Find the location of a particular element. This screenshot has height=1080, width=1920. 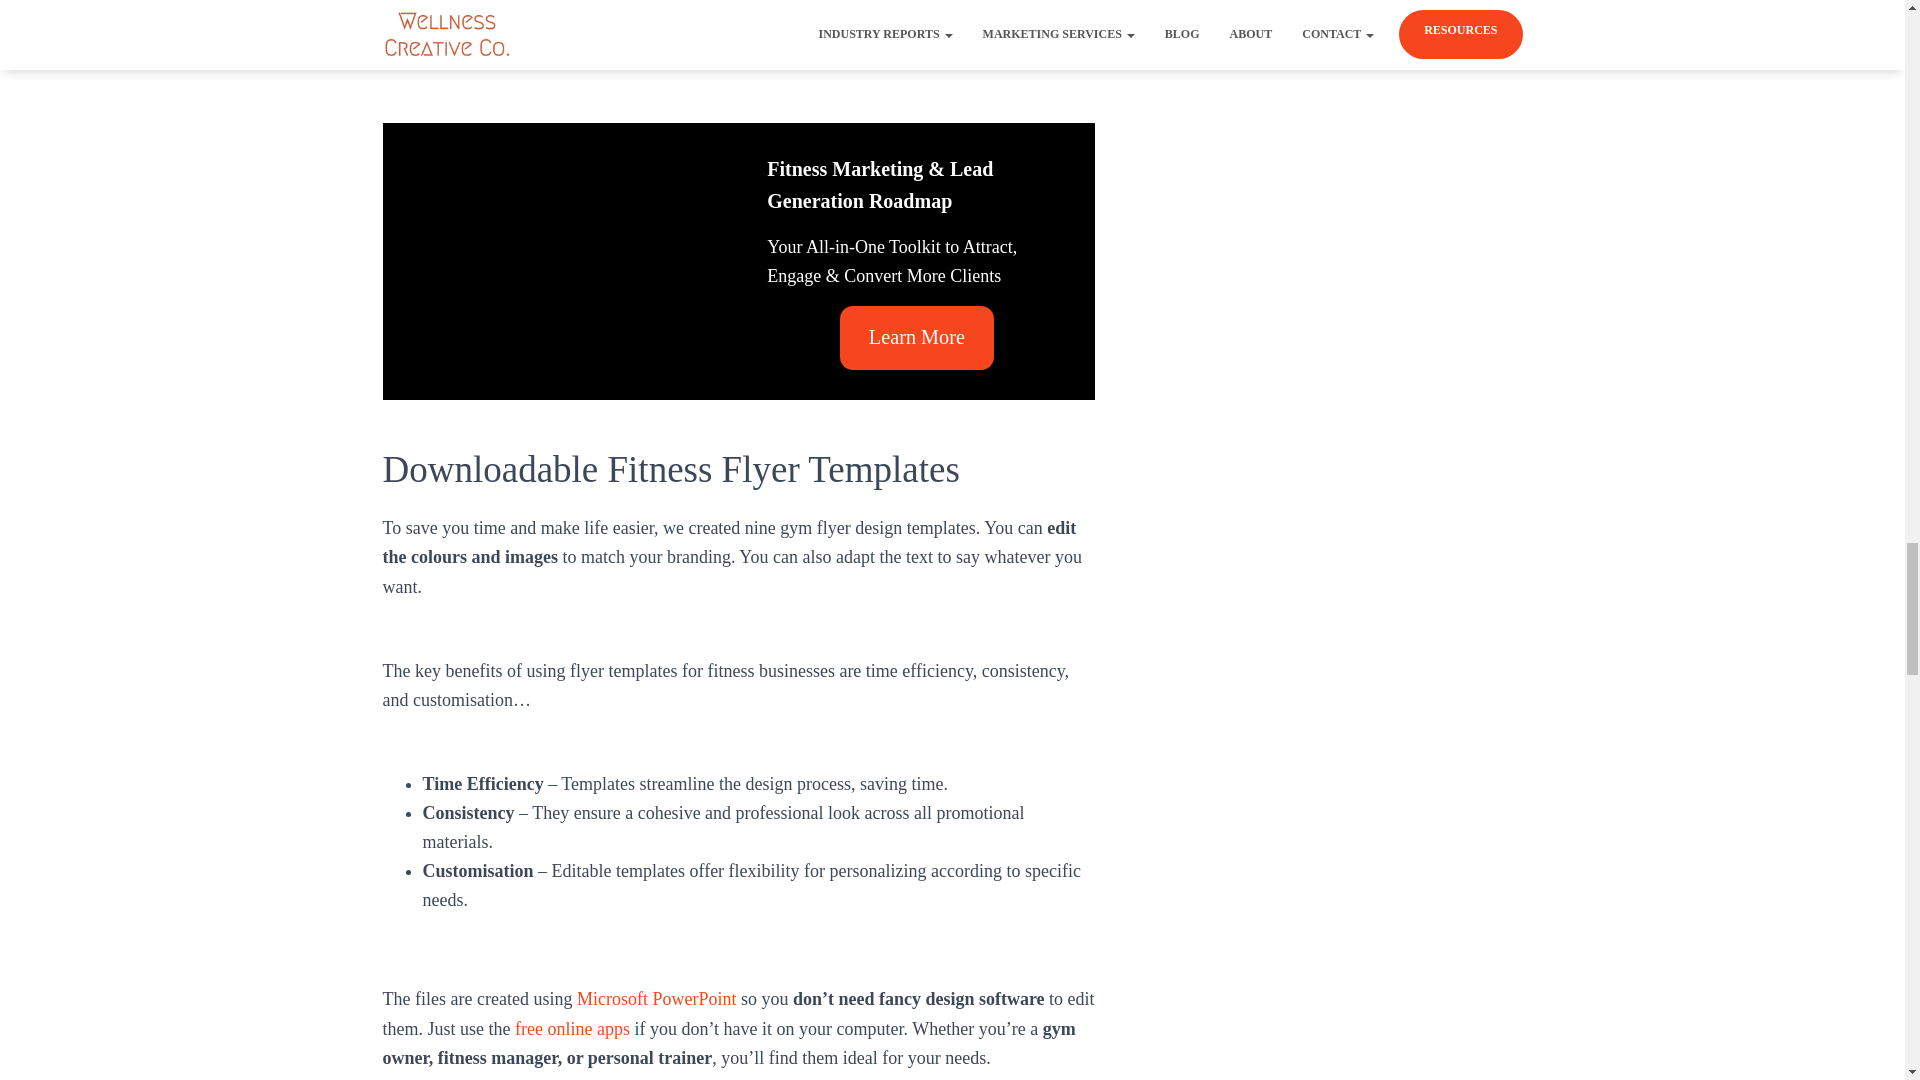

free online apps is located at coordinates (572, 1028).